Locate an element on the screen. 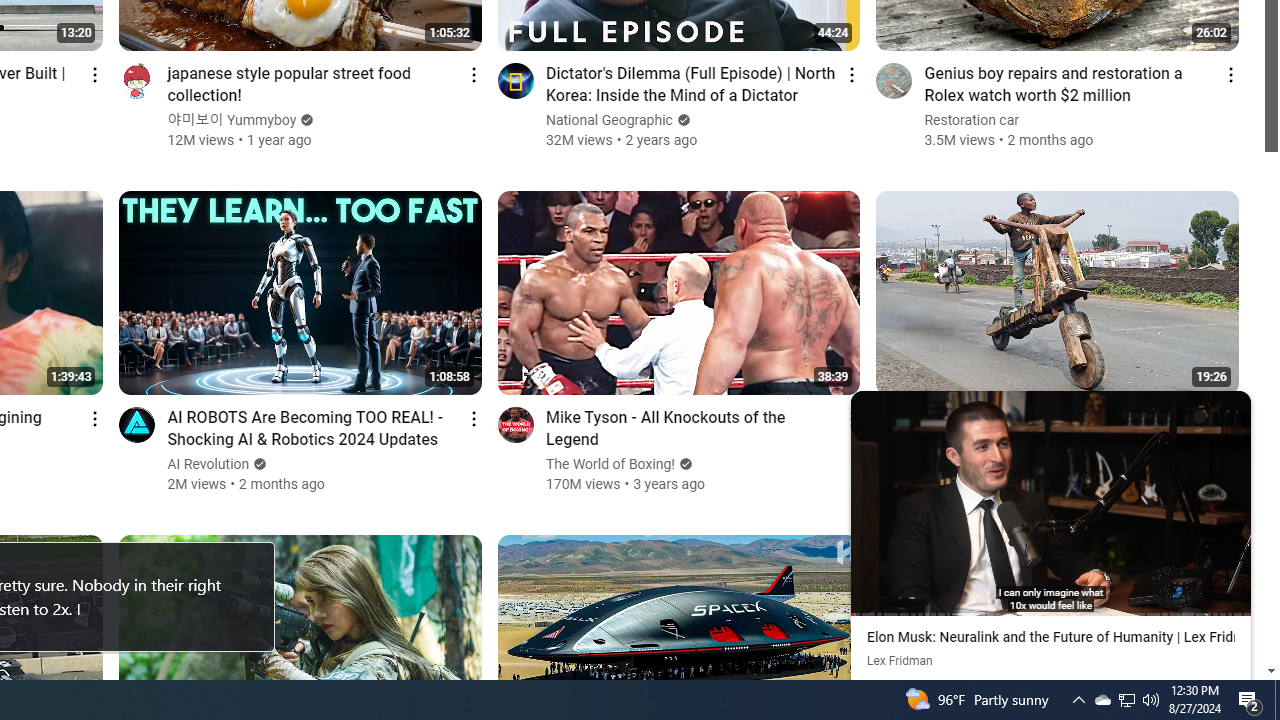 This screenshot has height=720, width=1280. Action menu is located at coordinates (1230, 418).